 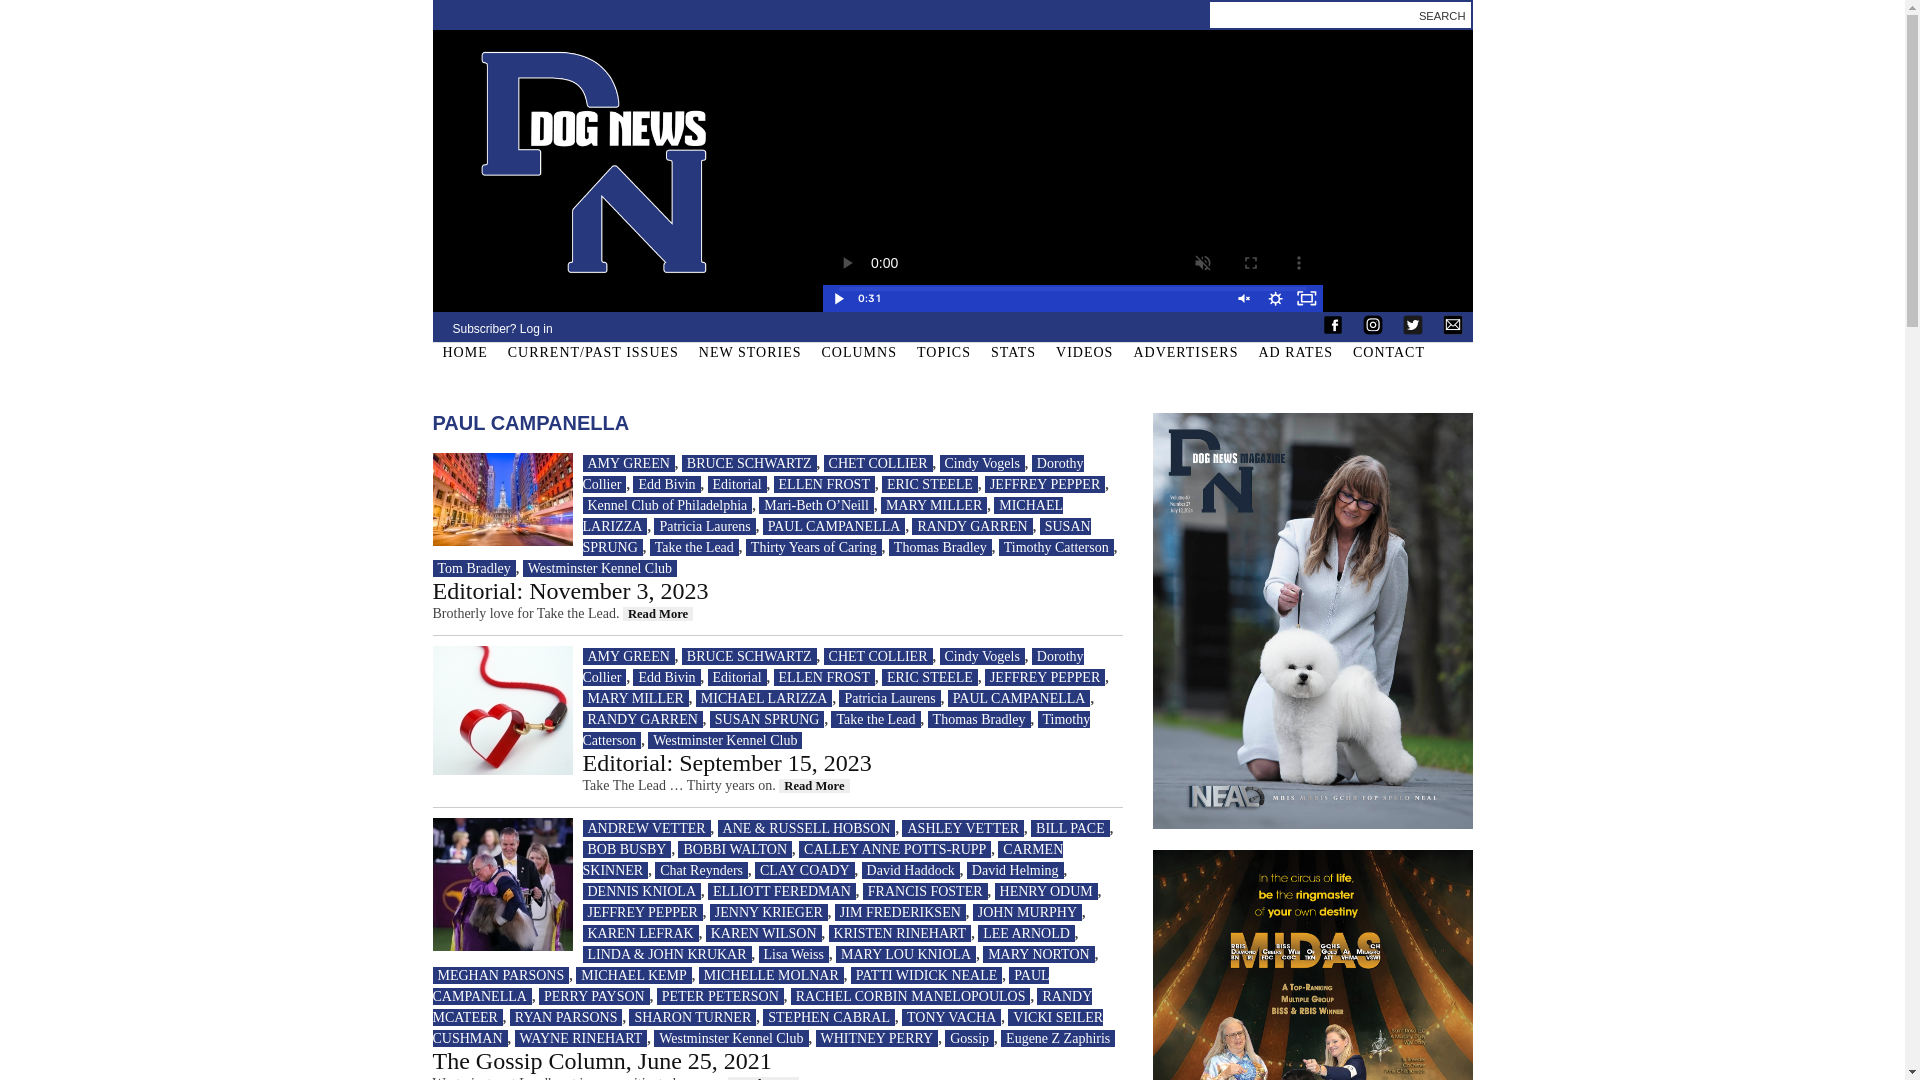 I want to click on Play Video, so click(x=836, y=298).